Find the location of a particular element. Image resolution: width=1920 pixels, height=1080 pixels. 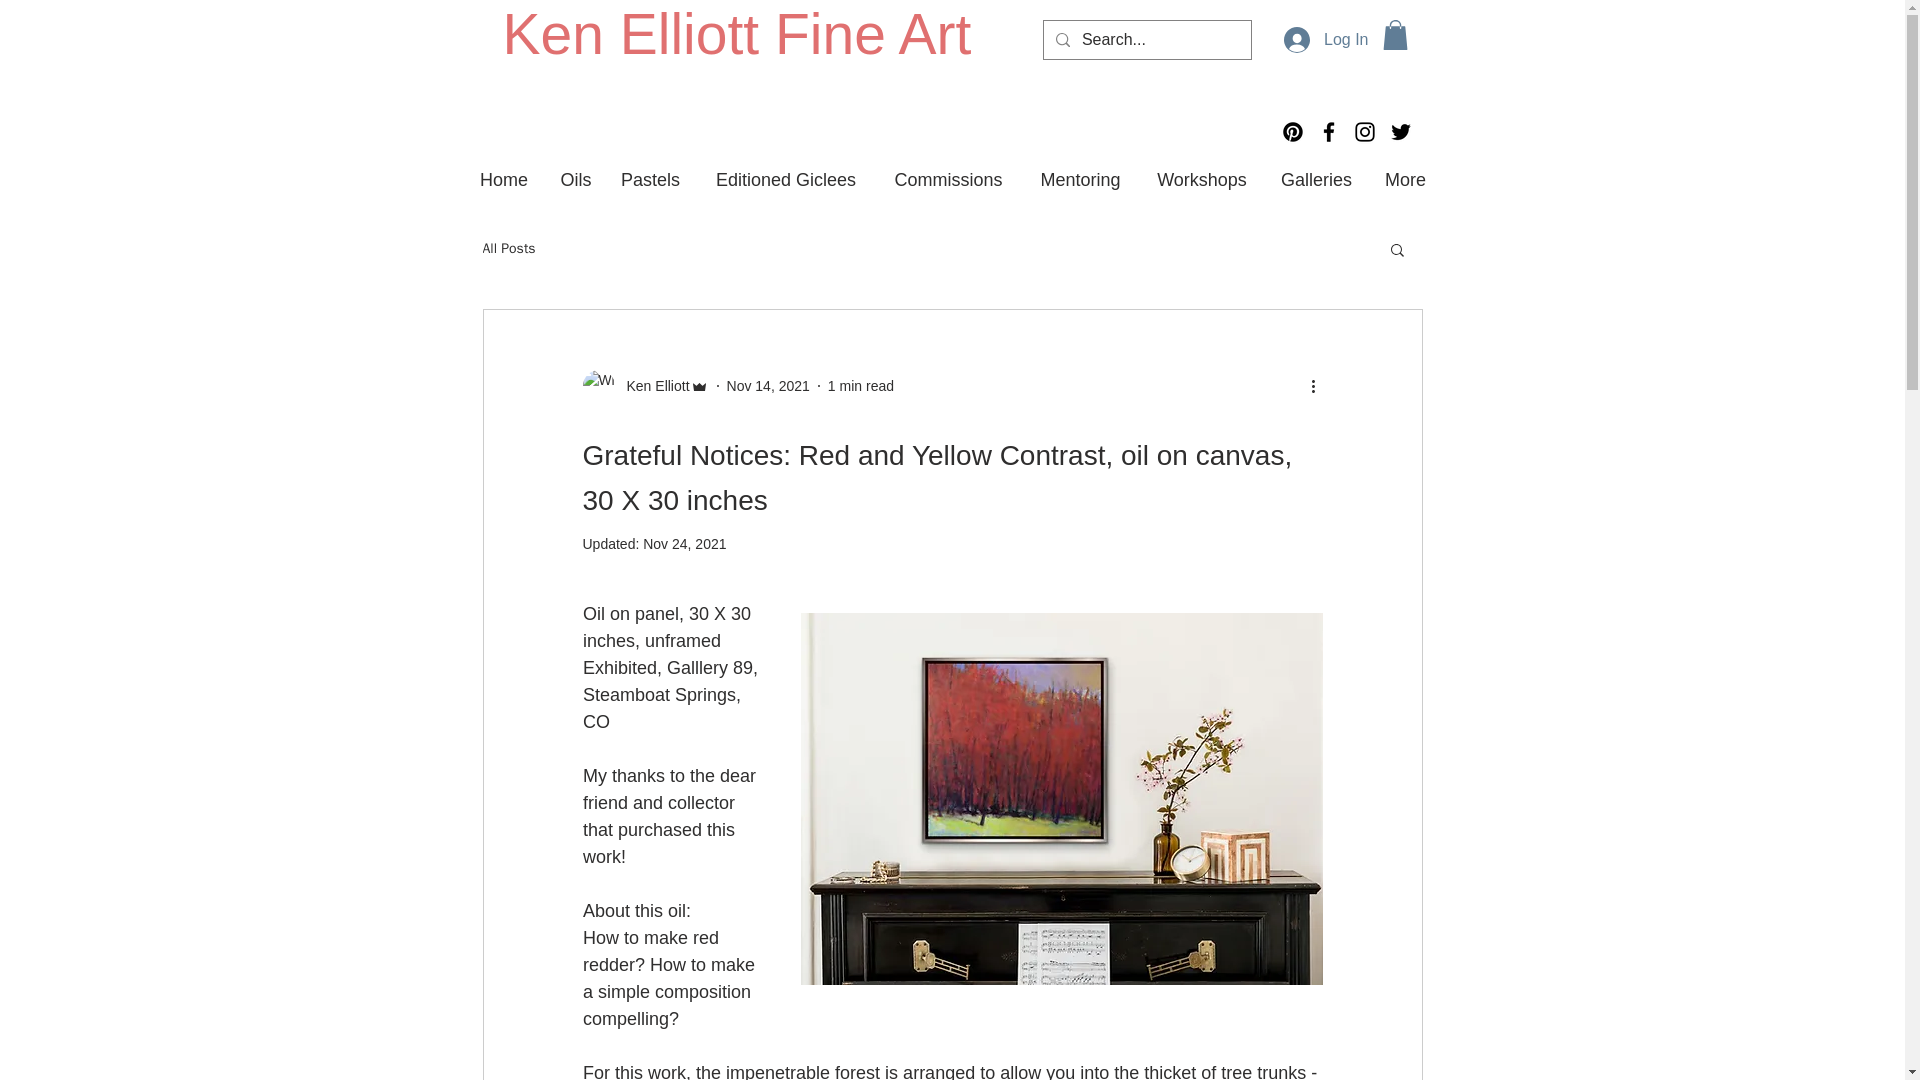

Ken Elliott is located at coordinates (652, 386).